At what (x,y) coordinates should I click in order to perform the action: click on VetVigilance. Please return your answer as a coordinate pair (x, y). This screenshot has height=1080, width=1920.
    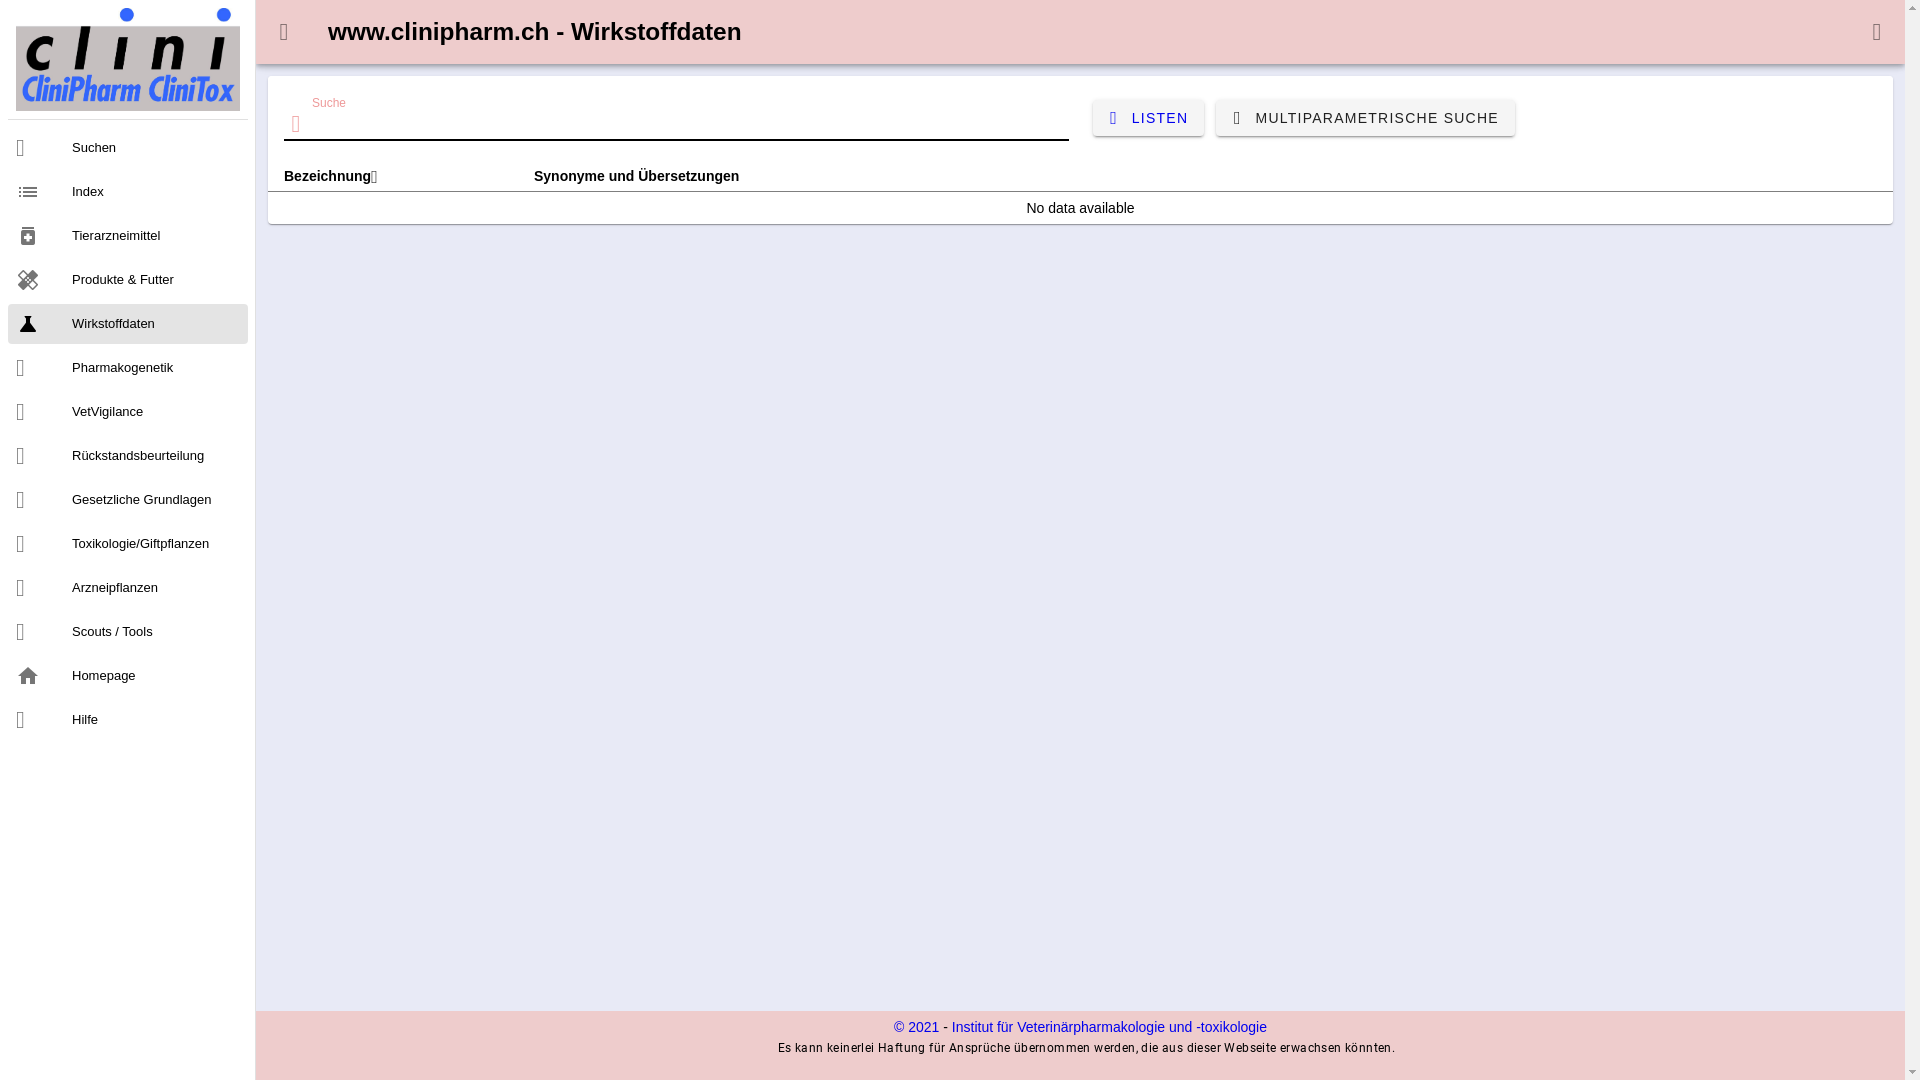
    Looking at the image, I should click on (128, 412).